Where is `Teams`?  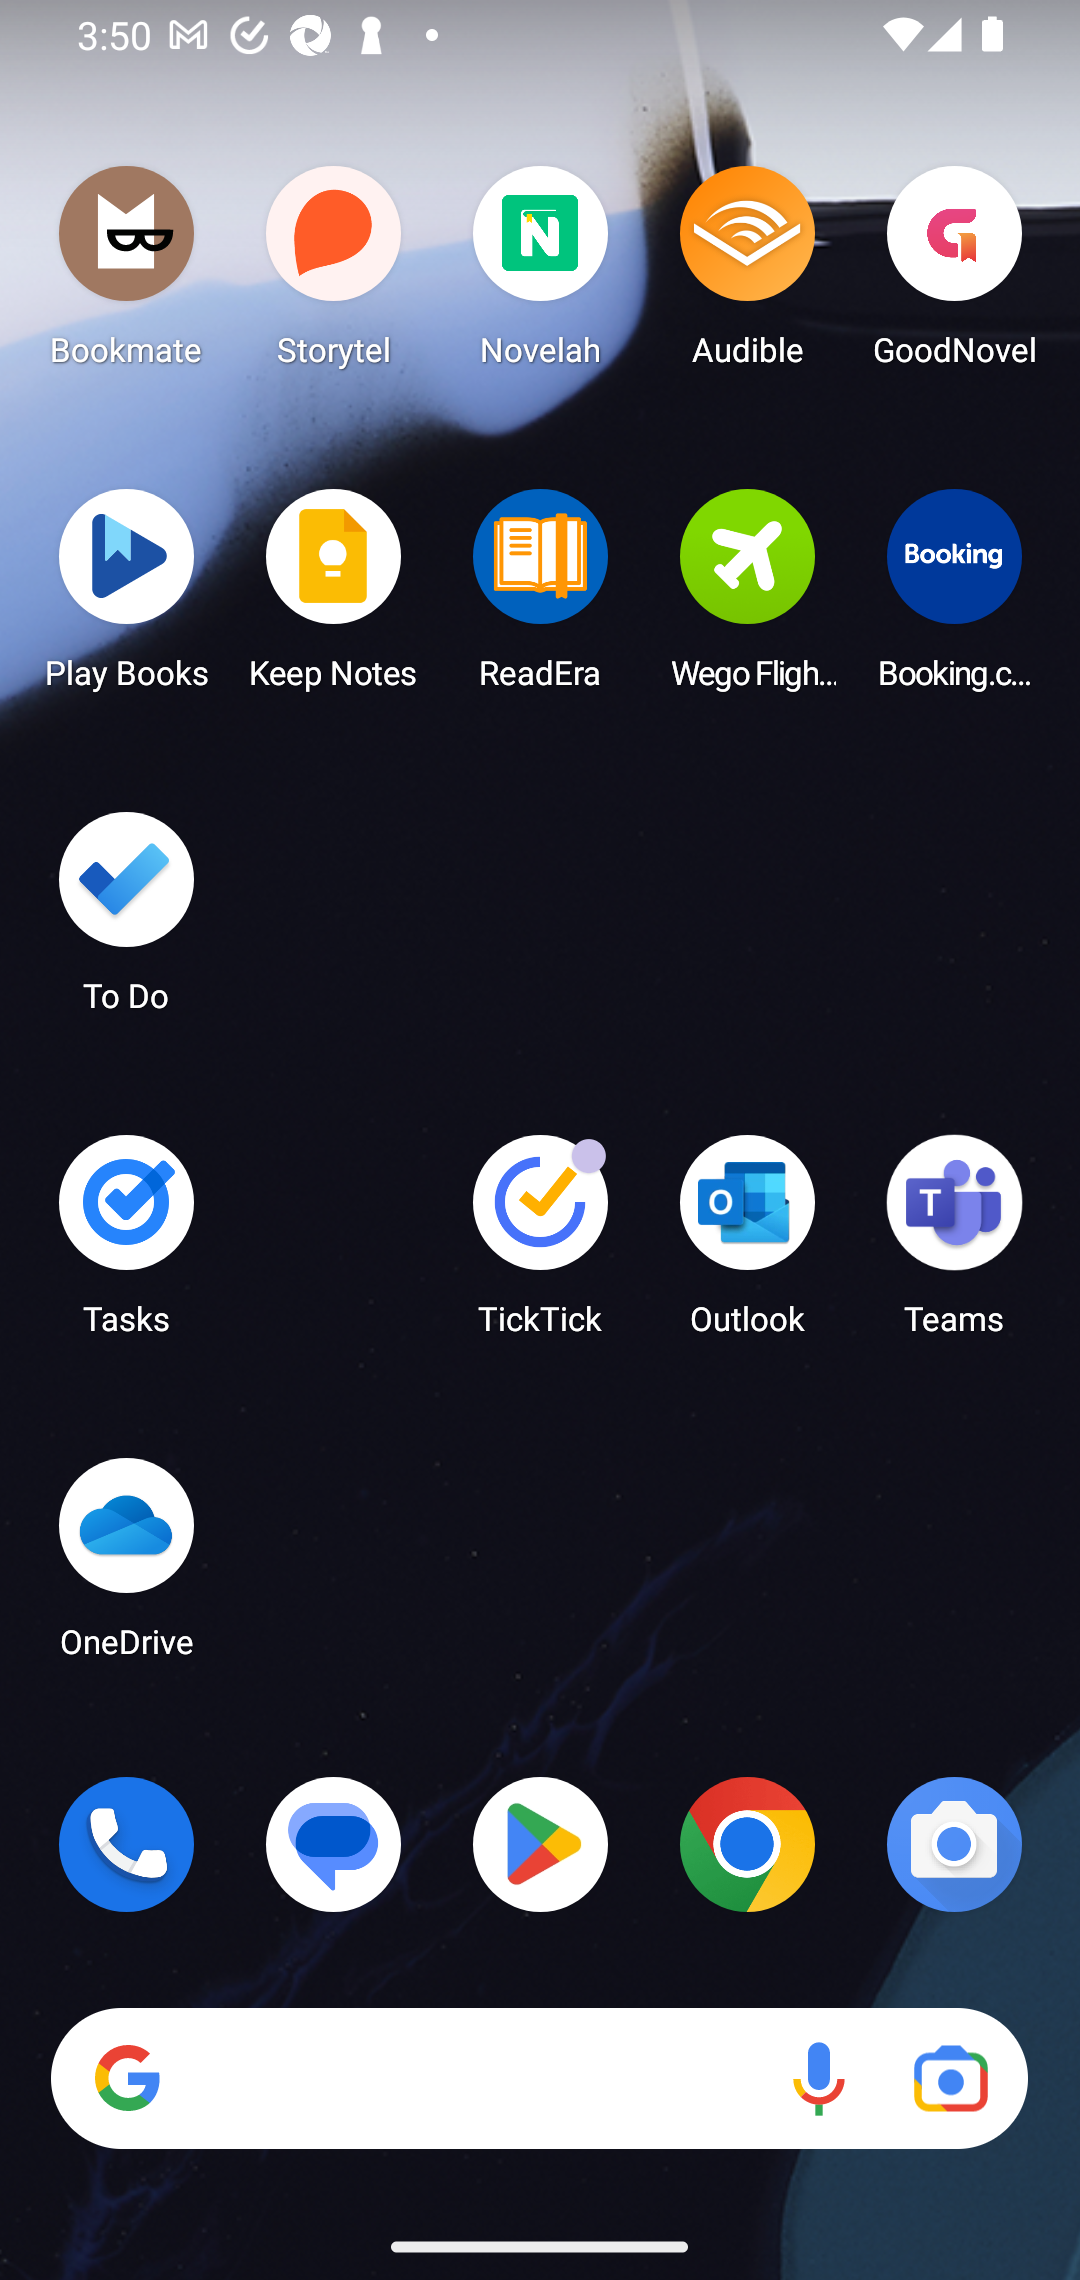
Teams is located at coordinates (954, 1244).